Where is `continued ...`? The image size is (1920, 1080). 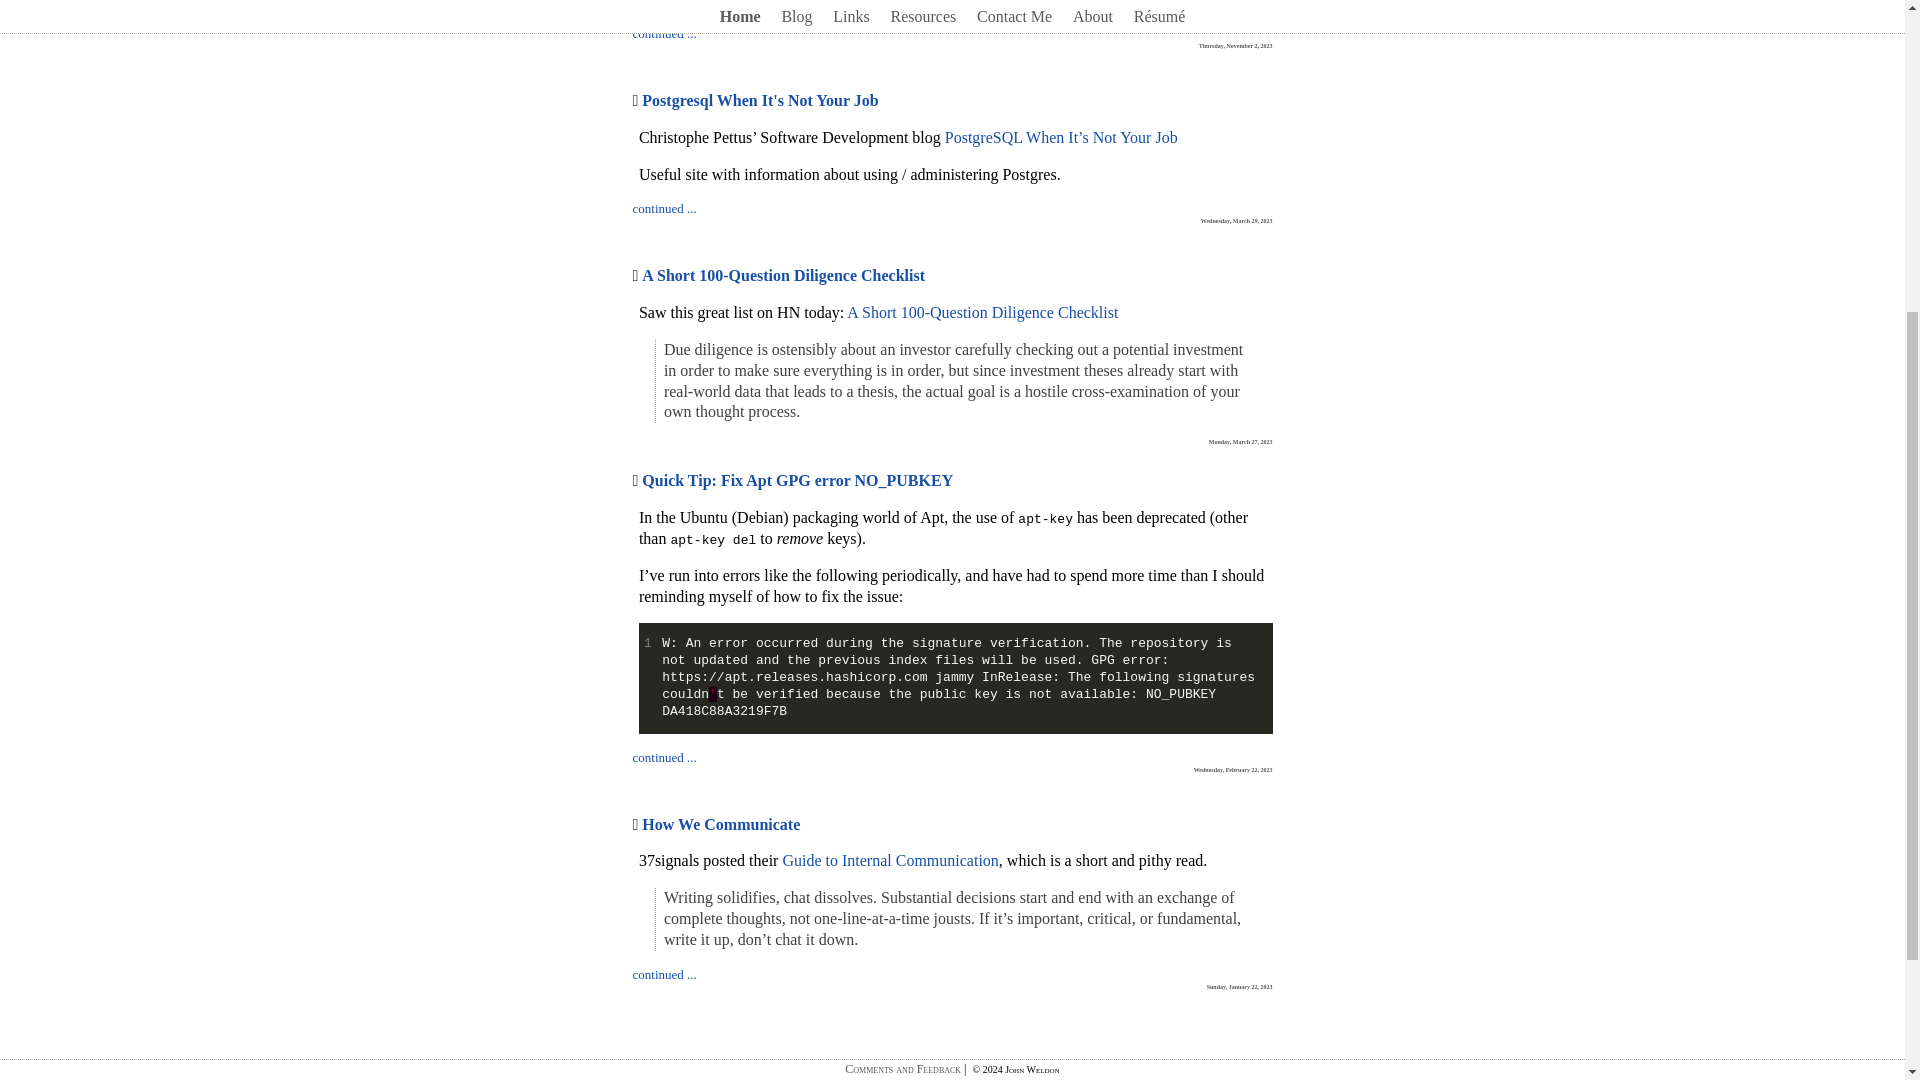
continued ... is located at coordinates (663, 208).